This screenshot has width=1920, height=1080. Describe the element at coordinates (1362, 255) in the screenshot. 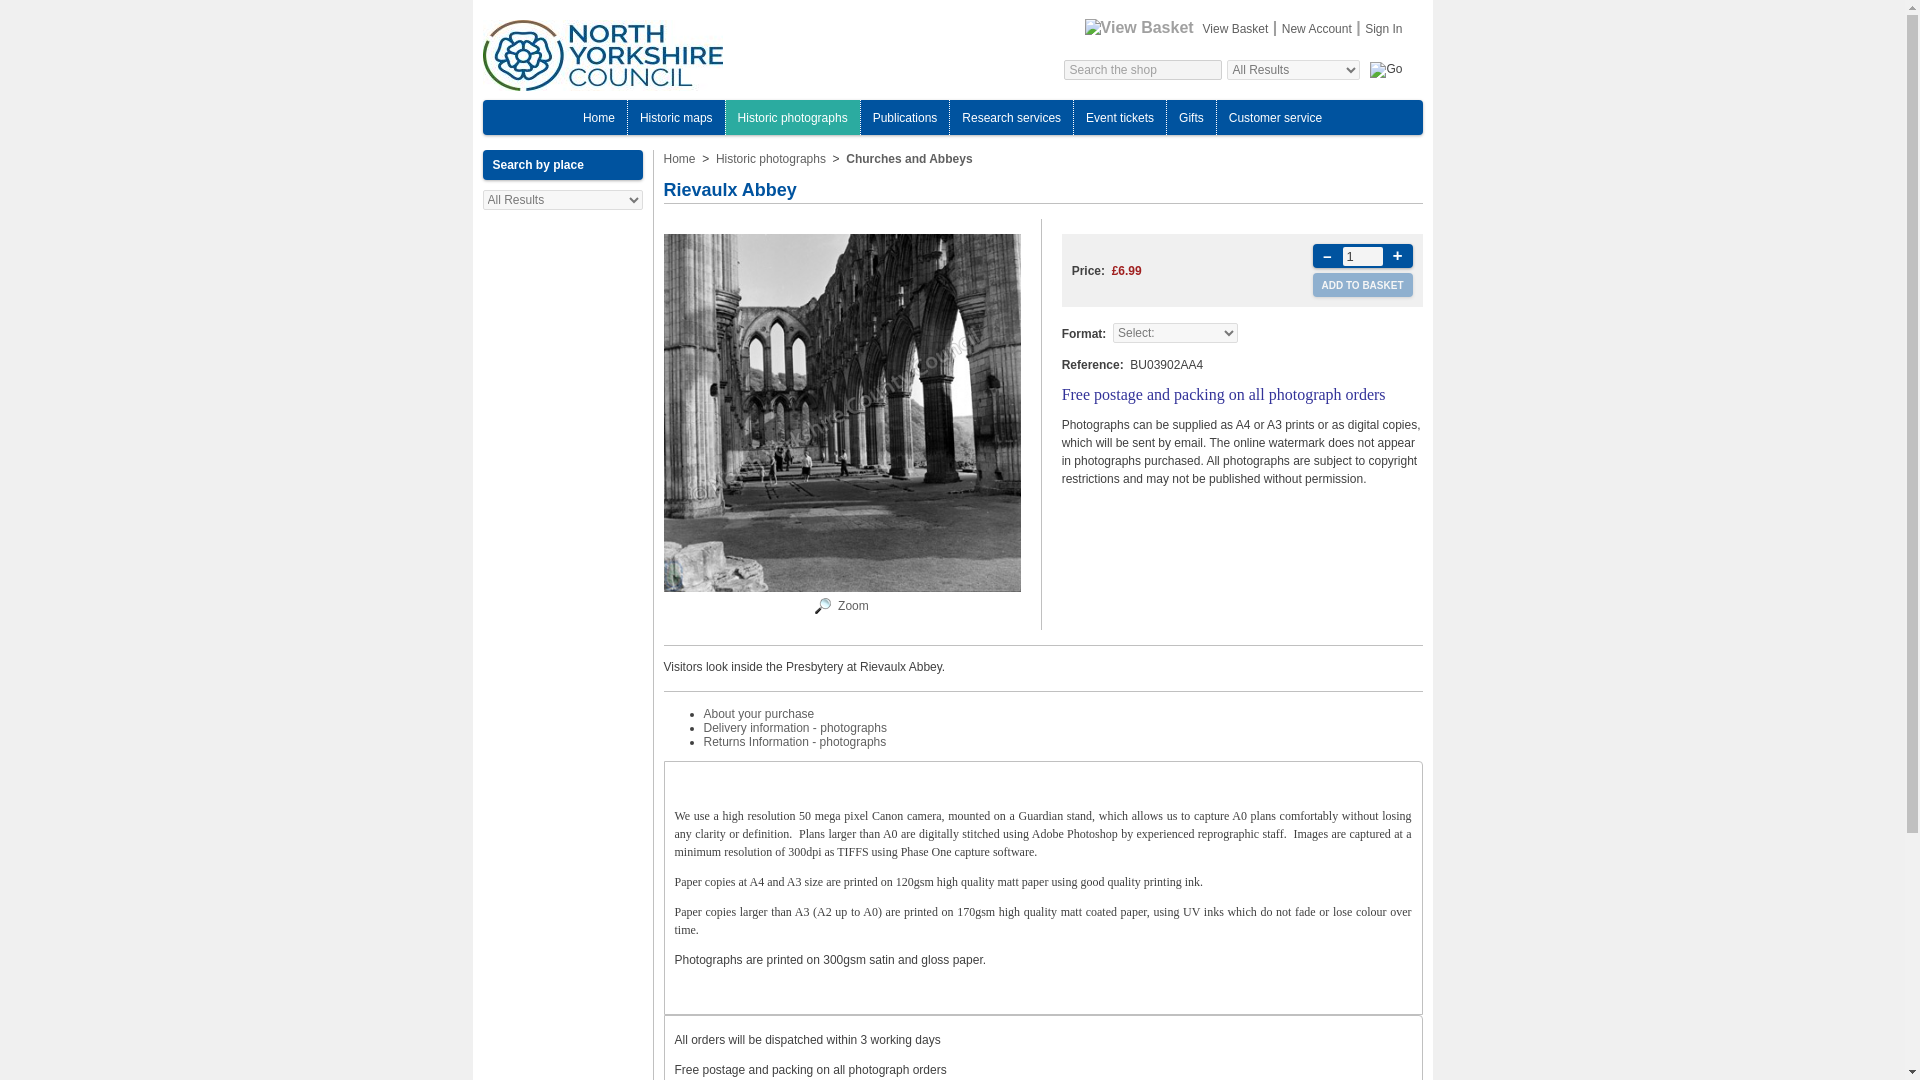

I see `1` at that location.